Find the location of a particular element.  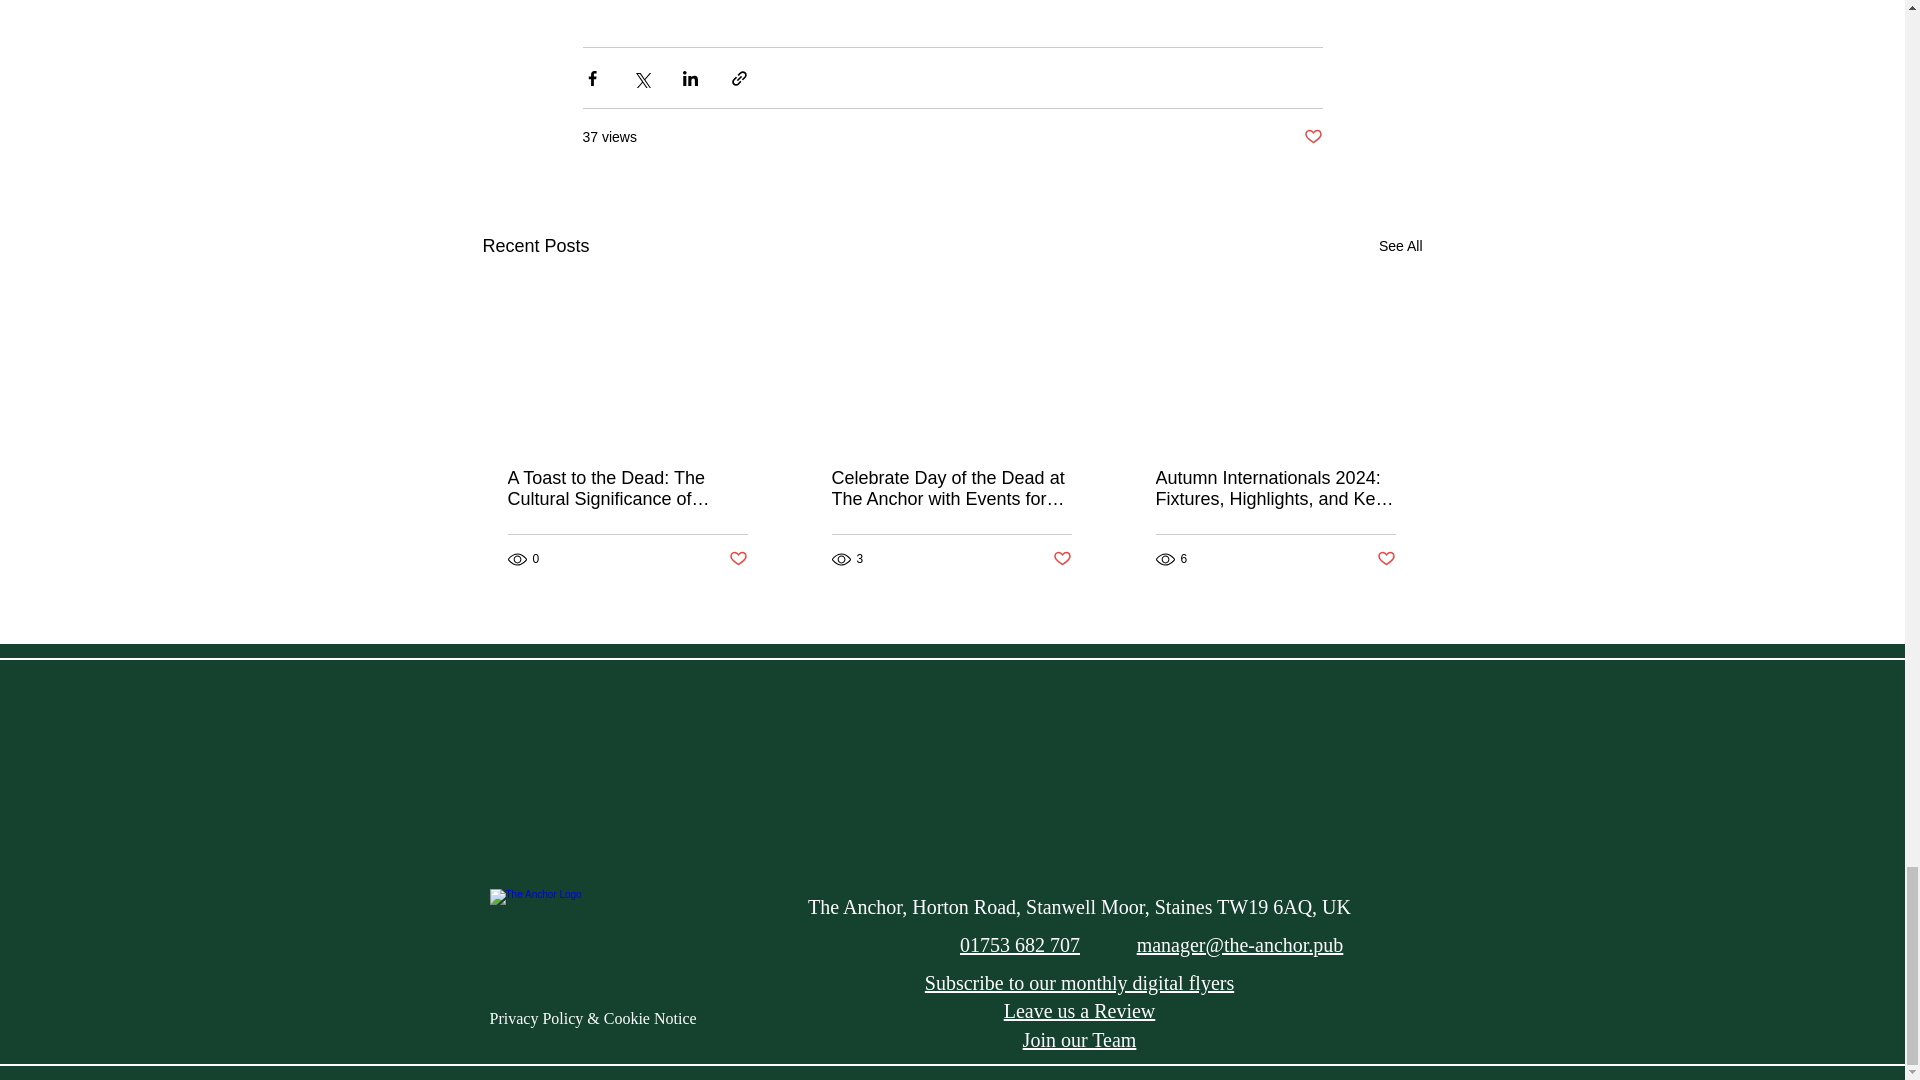

Leave us a Review is located at coordinates (1080, 1010).